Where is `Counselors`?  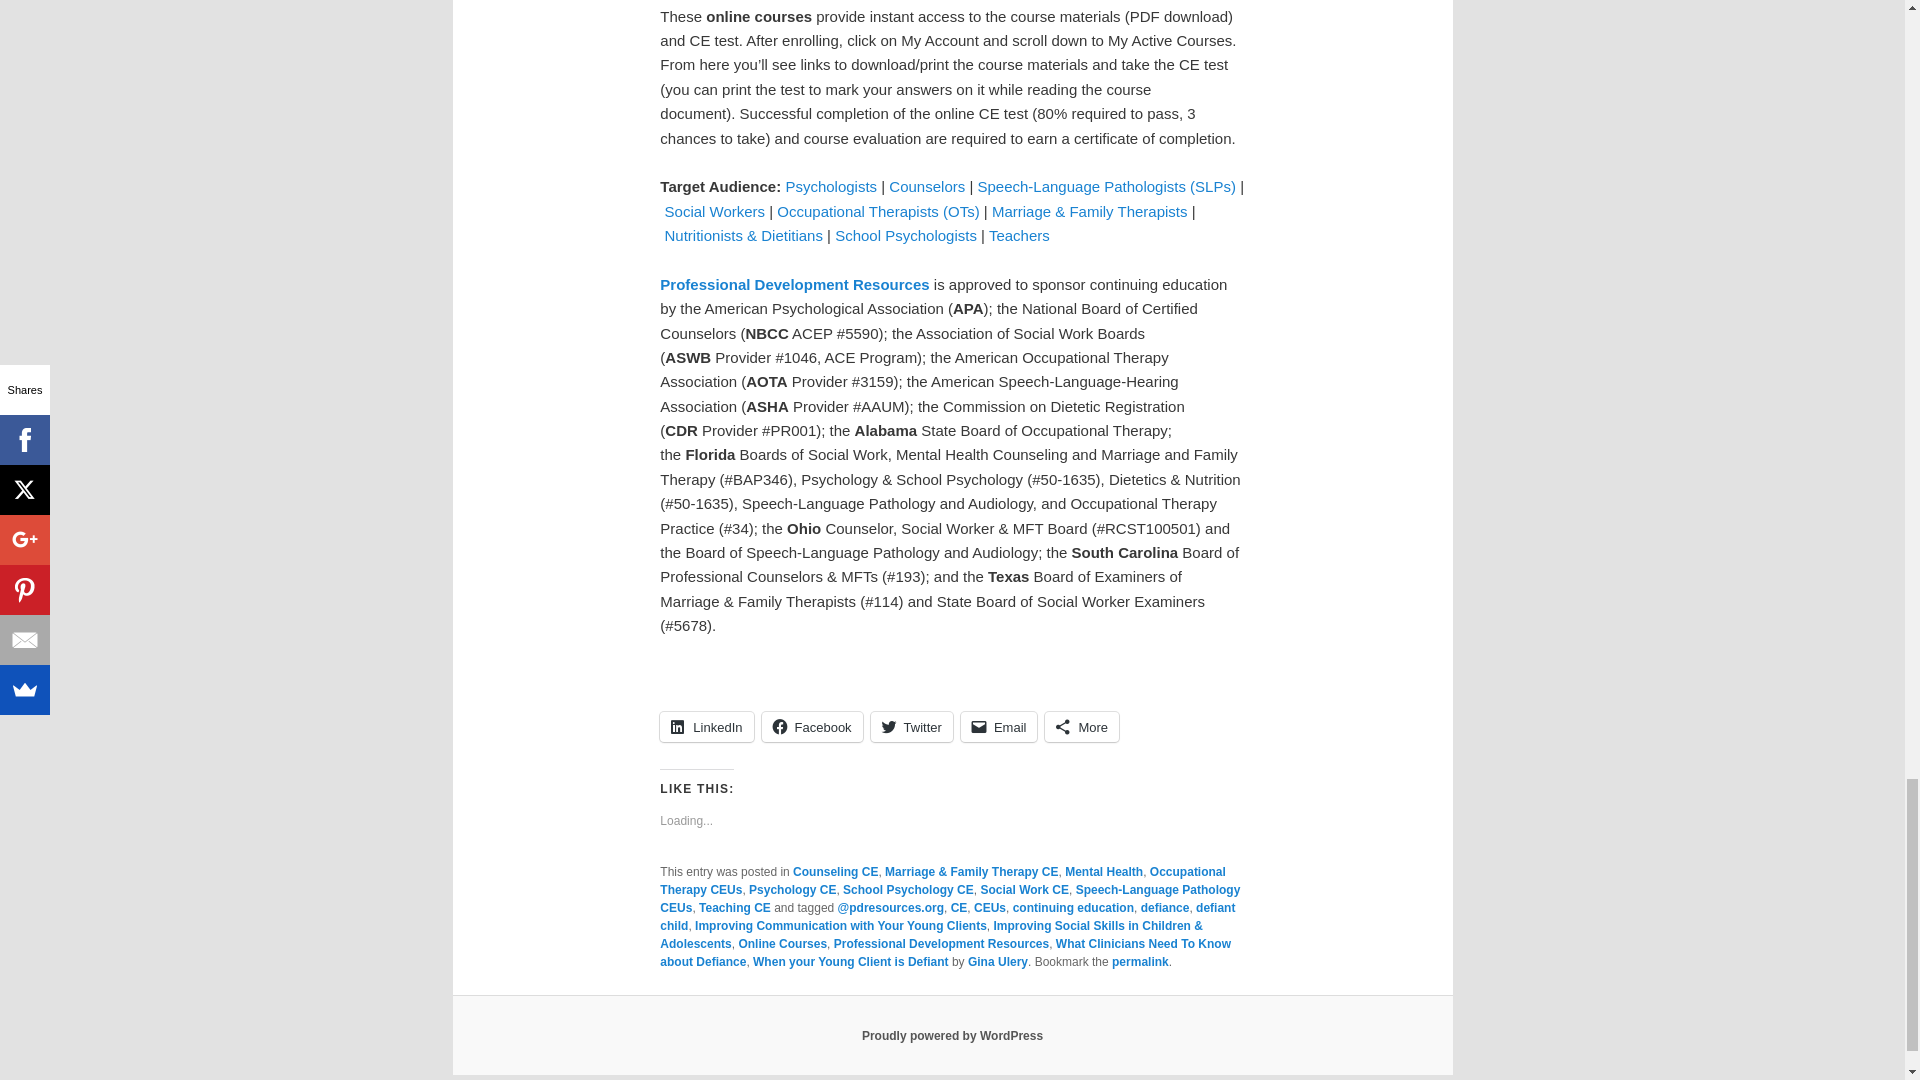
Counselors is located at coordinates (926, 186).